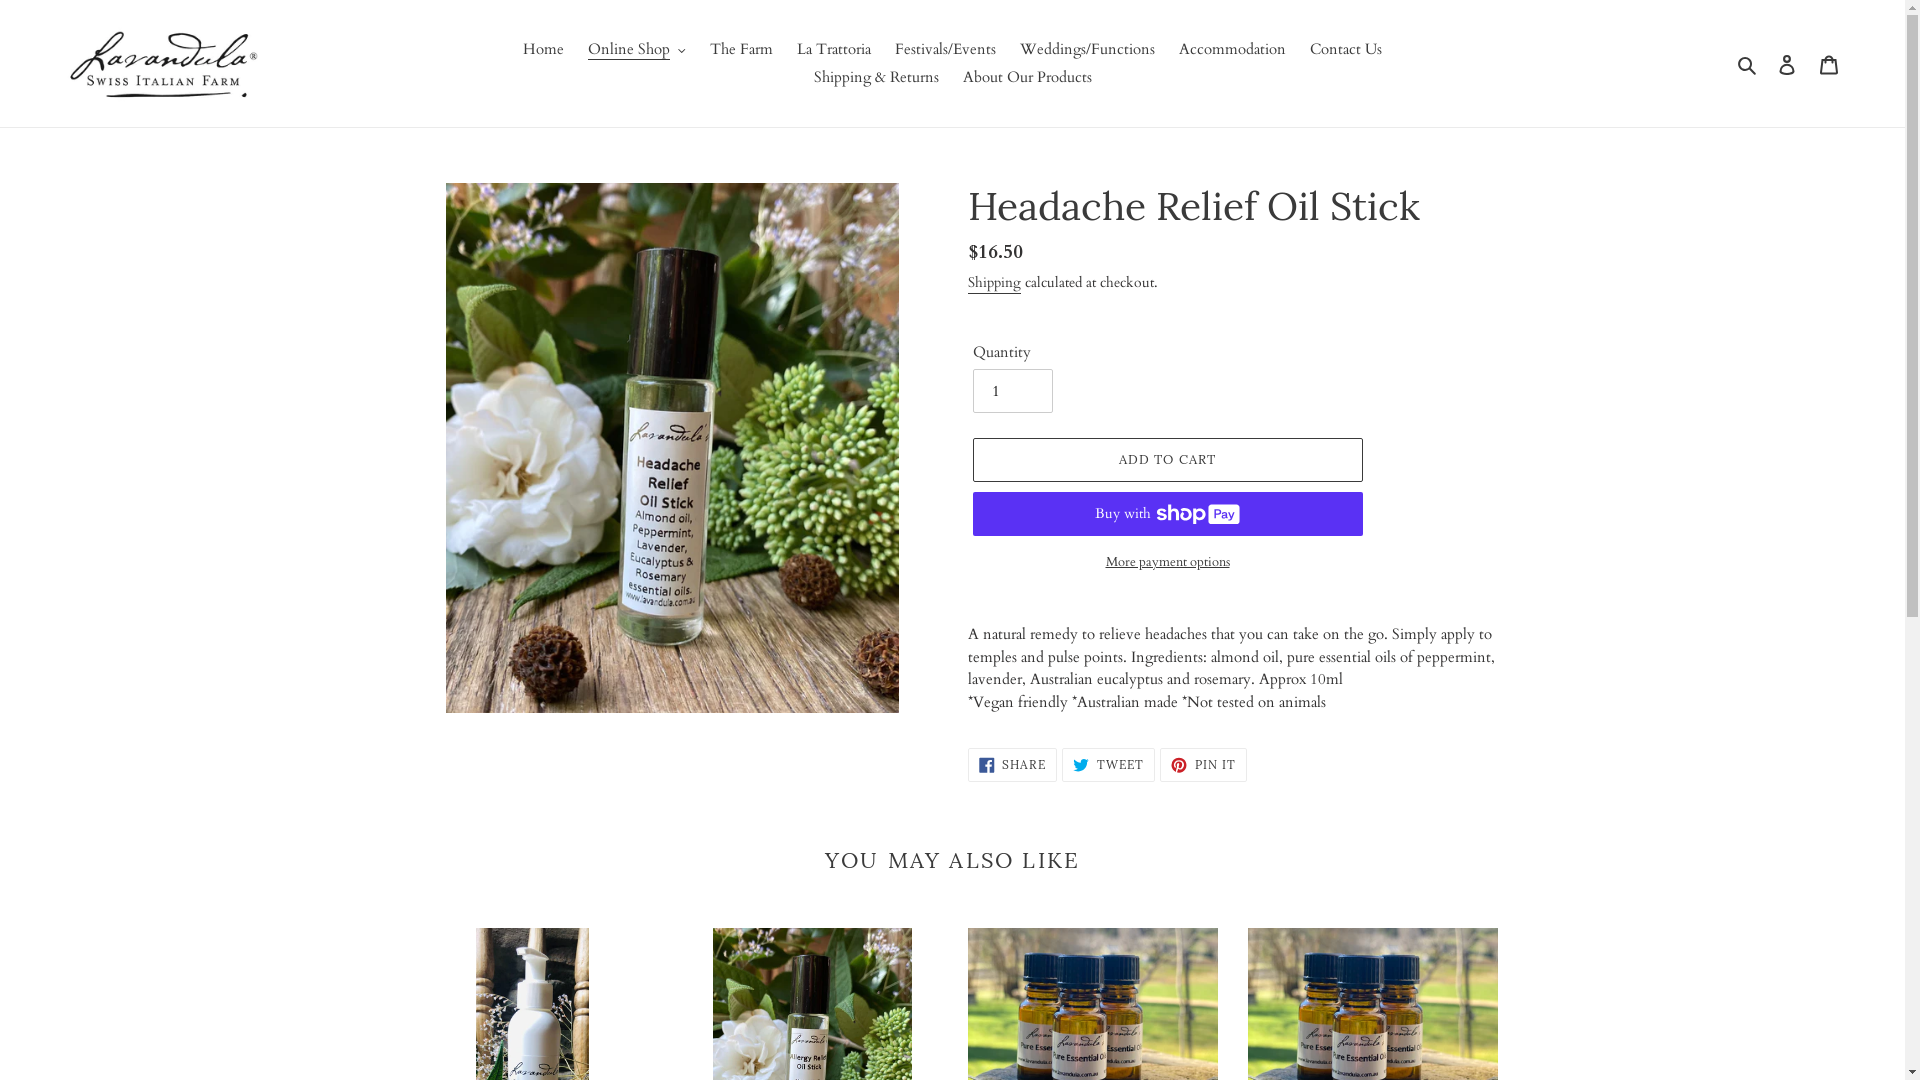  Describe the element at coordinates (994, 284) in the screenshot. I see `Shipping` at that location.